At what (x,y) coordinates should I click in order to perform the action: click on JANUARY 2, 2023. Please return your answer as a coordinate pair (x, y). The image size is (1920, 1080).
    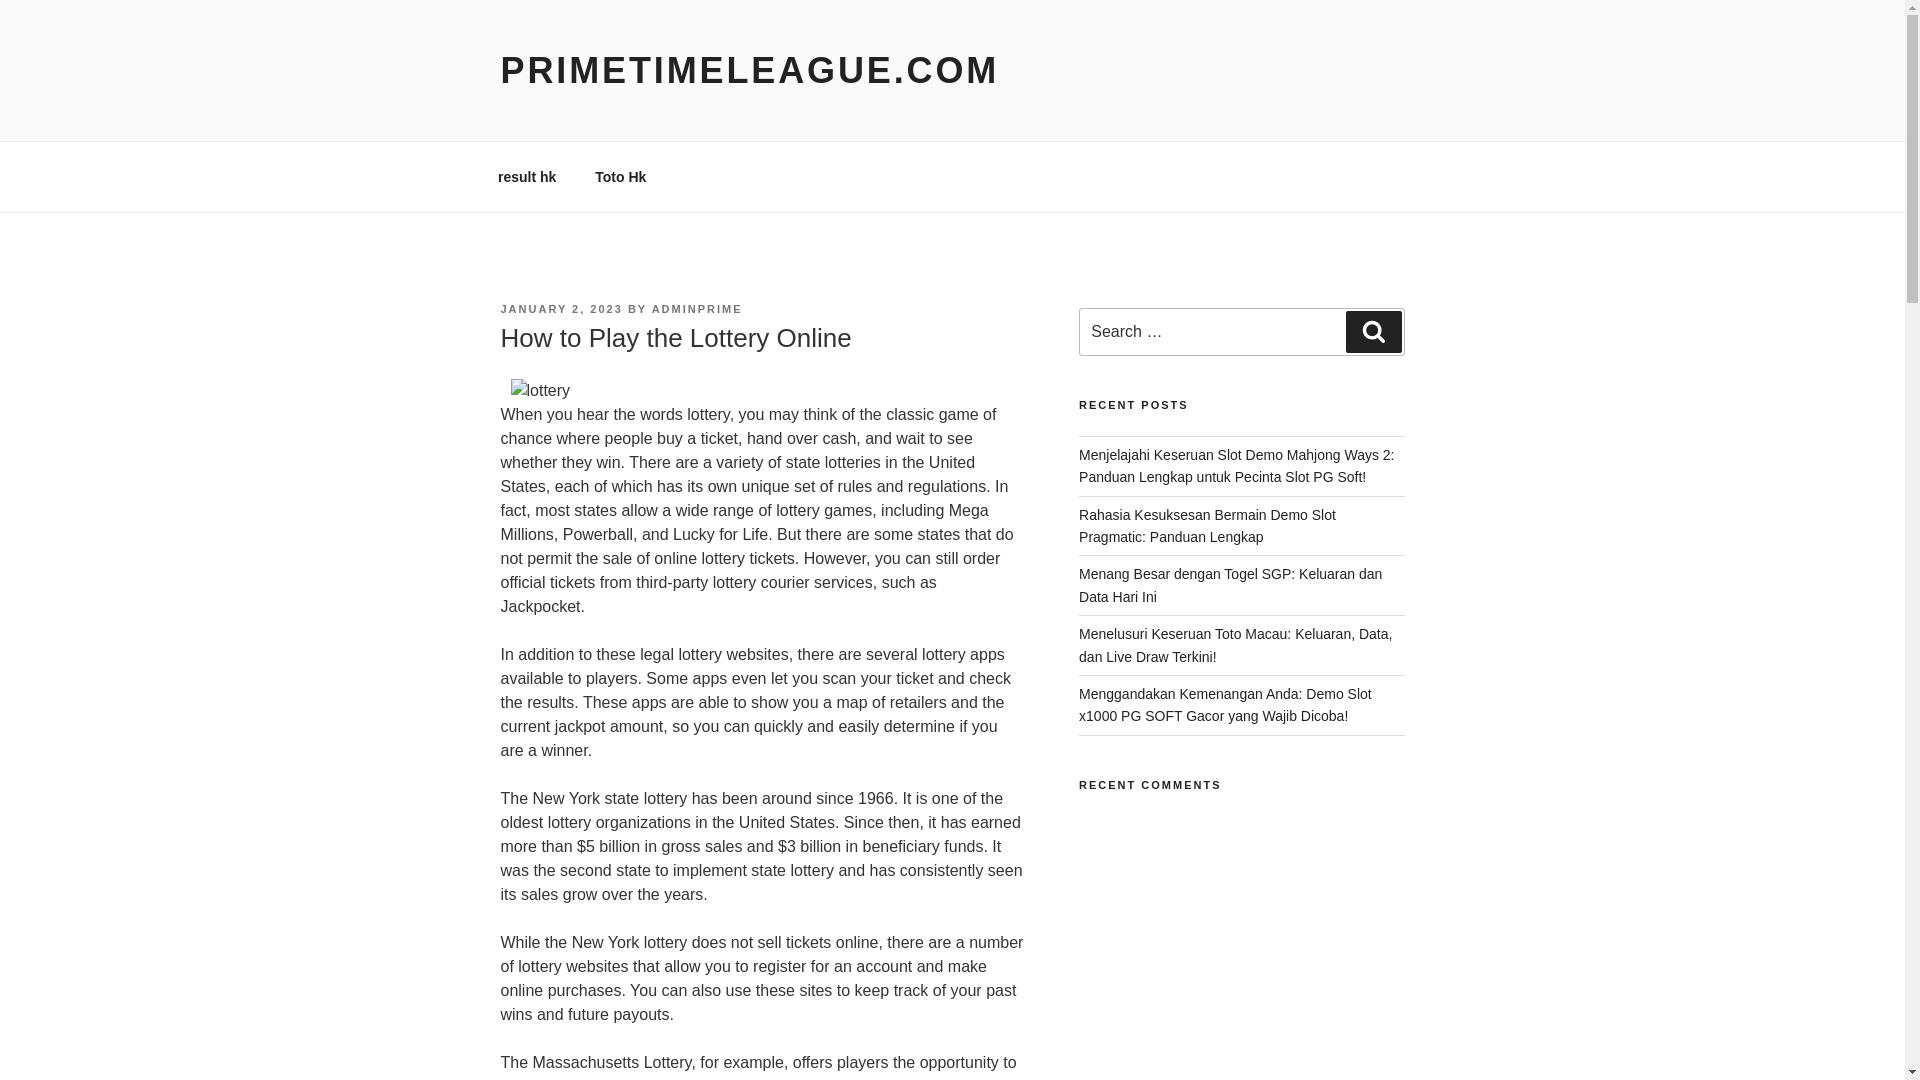
    Looking at the image, I should click on (560, 309).